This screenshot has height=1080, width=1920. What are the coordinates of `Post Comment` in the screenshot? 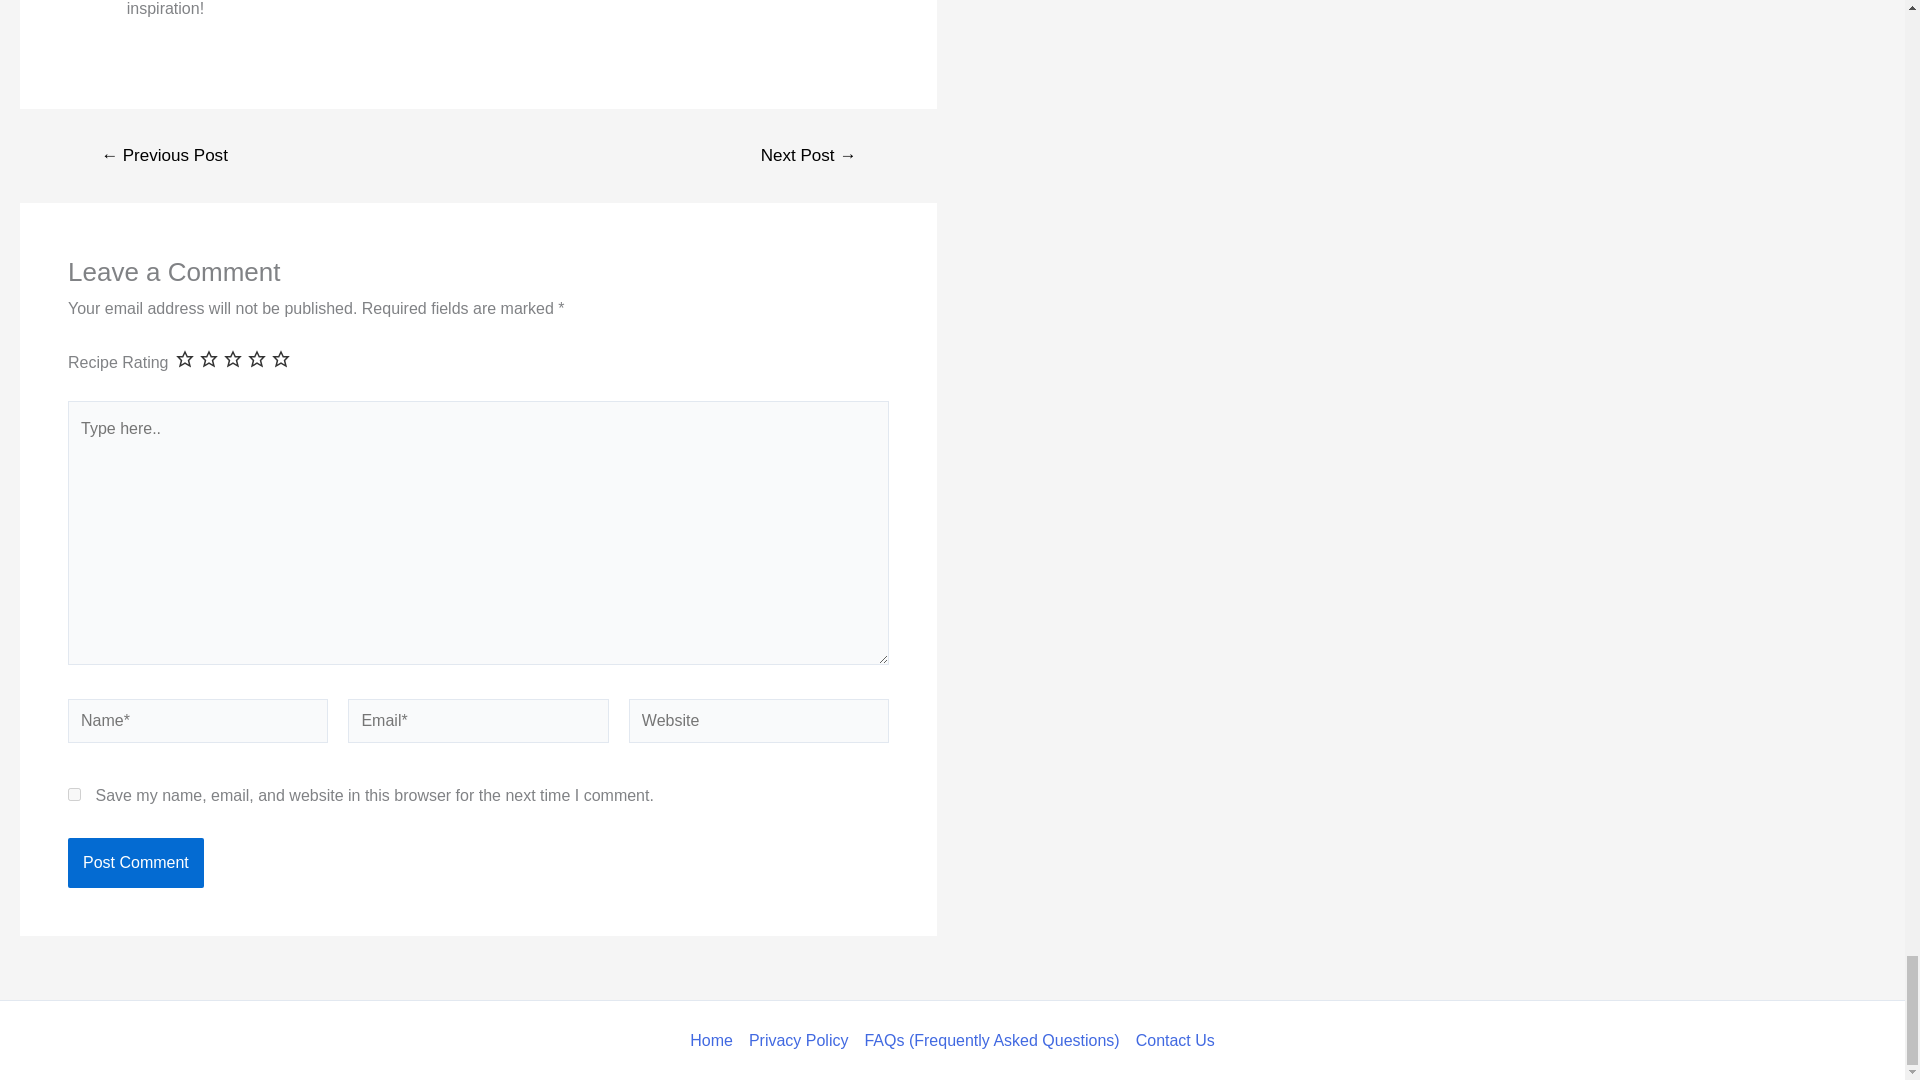 It's located at (135, 862).